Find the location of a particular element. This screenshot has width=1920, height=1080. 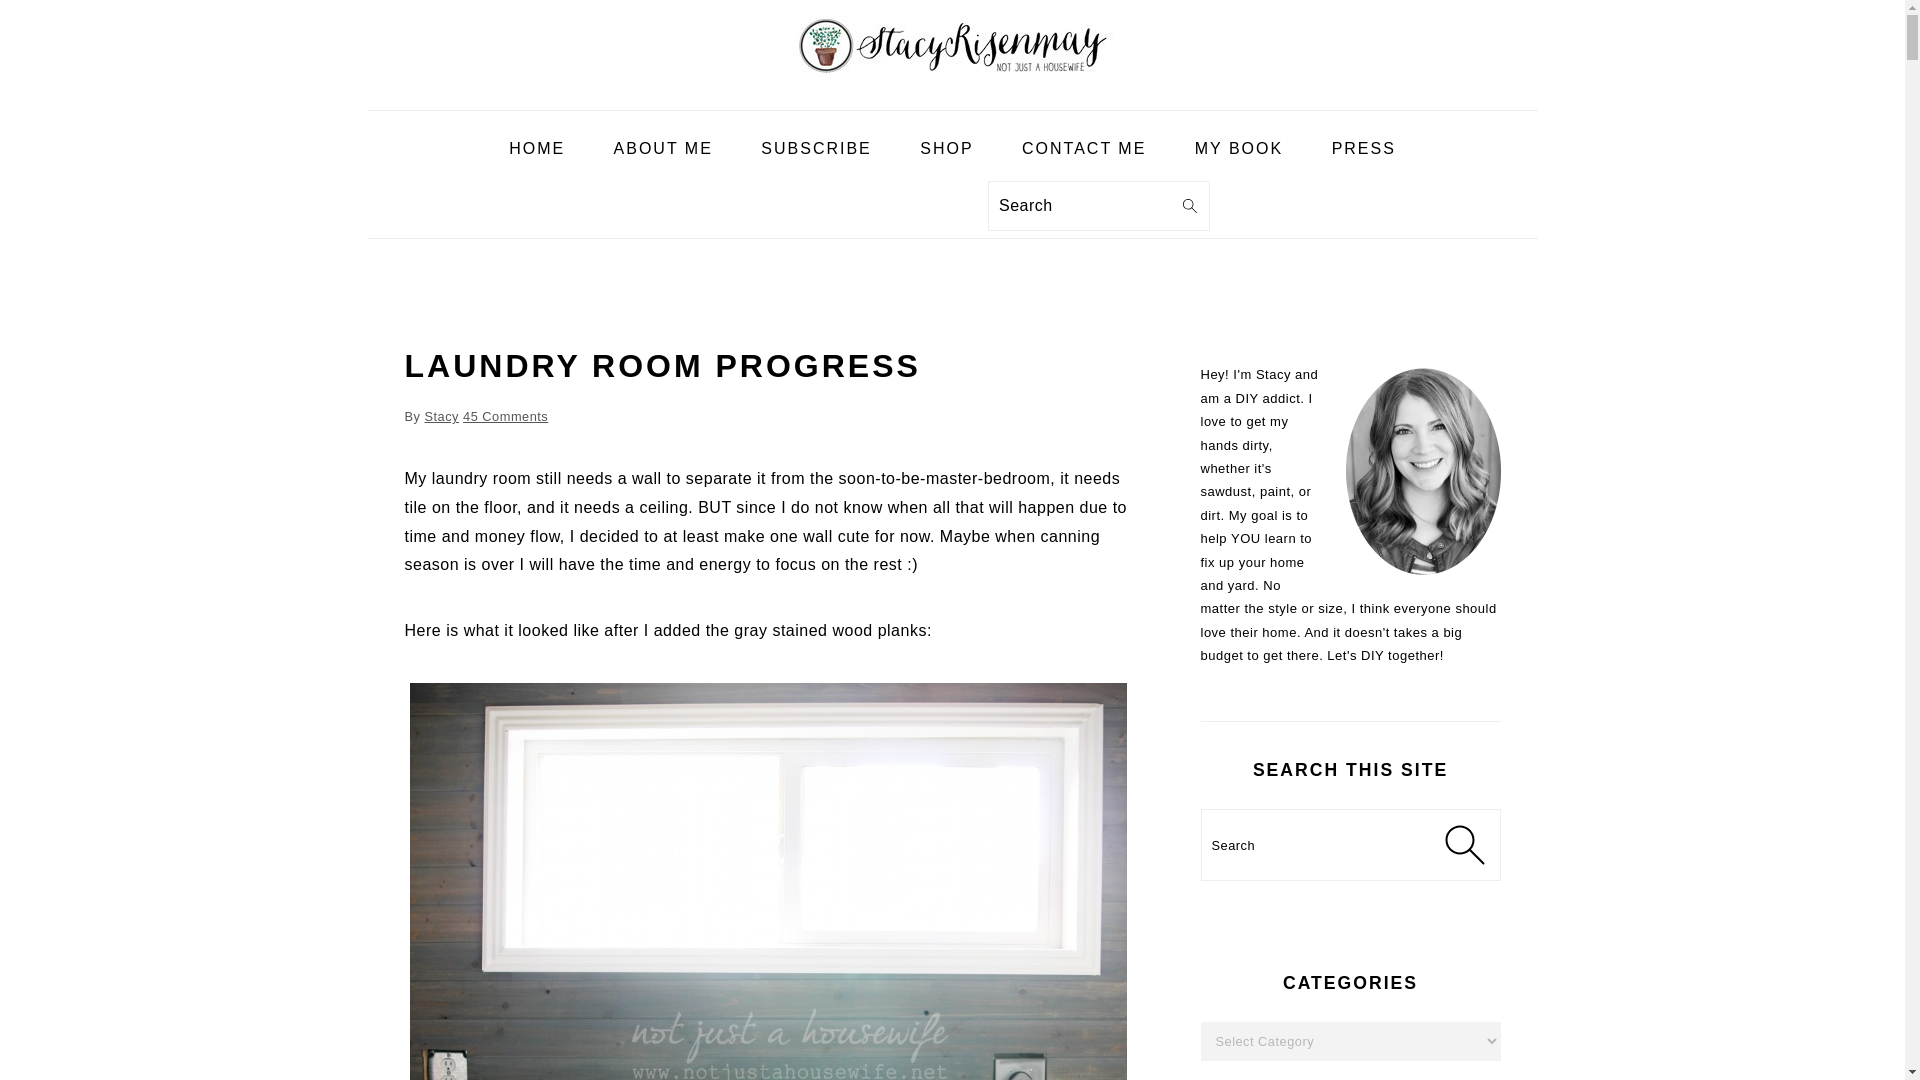

HOME is located at coordinates (536, 149).